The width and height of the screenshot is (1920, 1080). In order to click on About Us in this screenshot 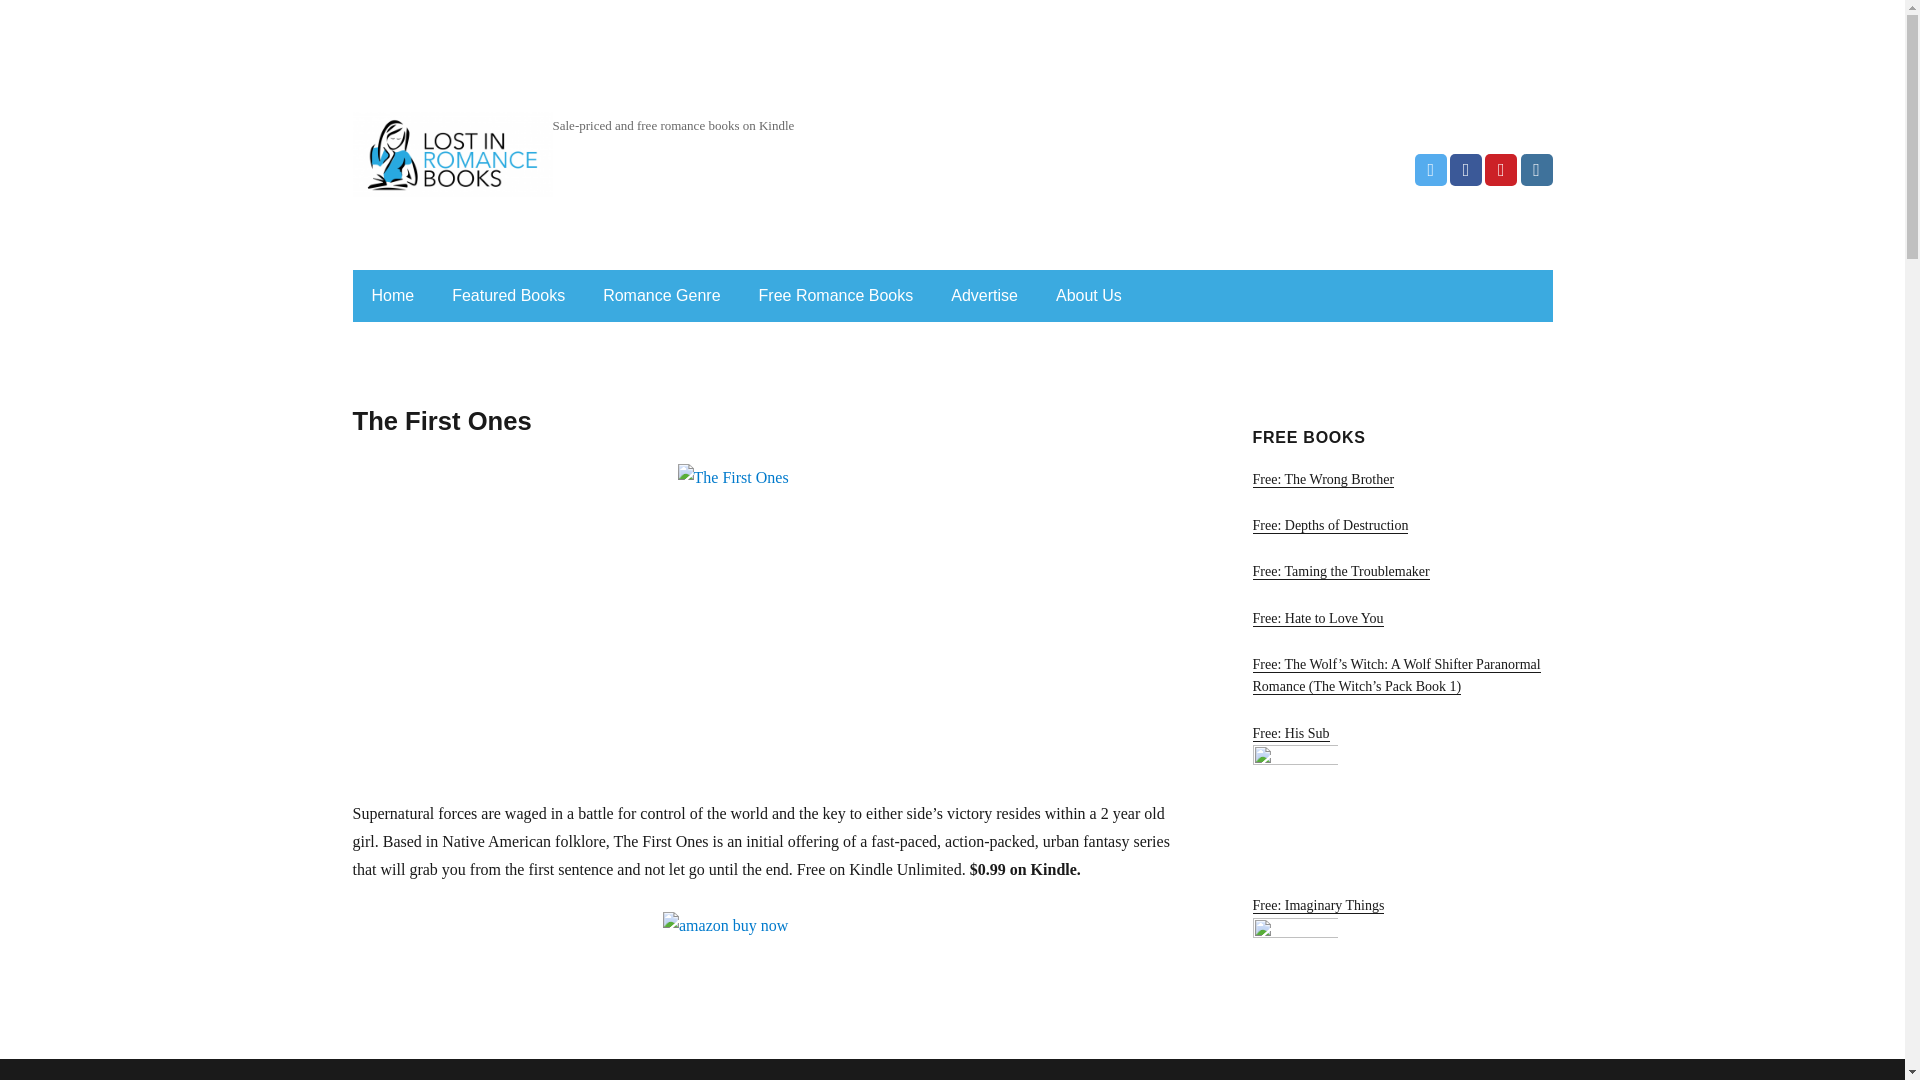, I will do `click(1089, 296)`.